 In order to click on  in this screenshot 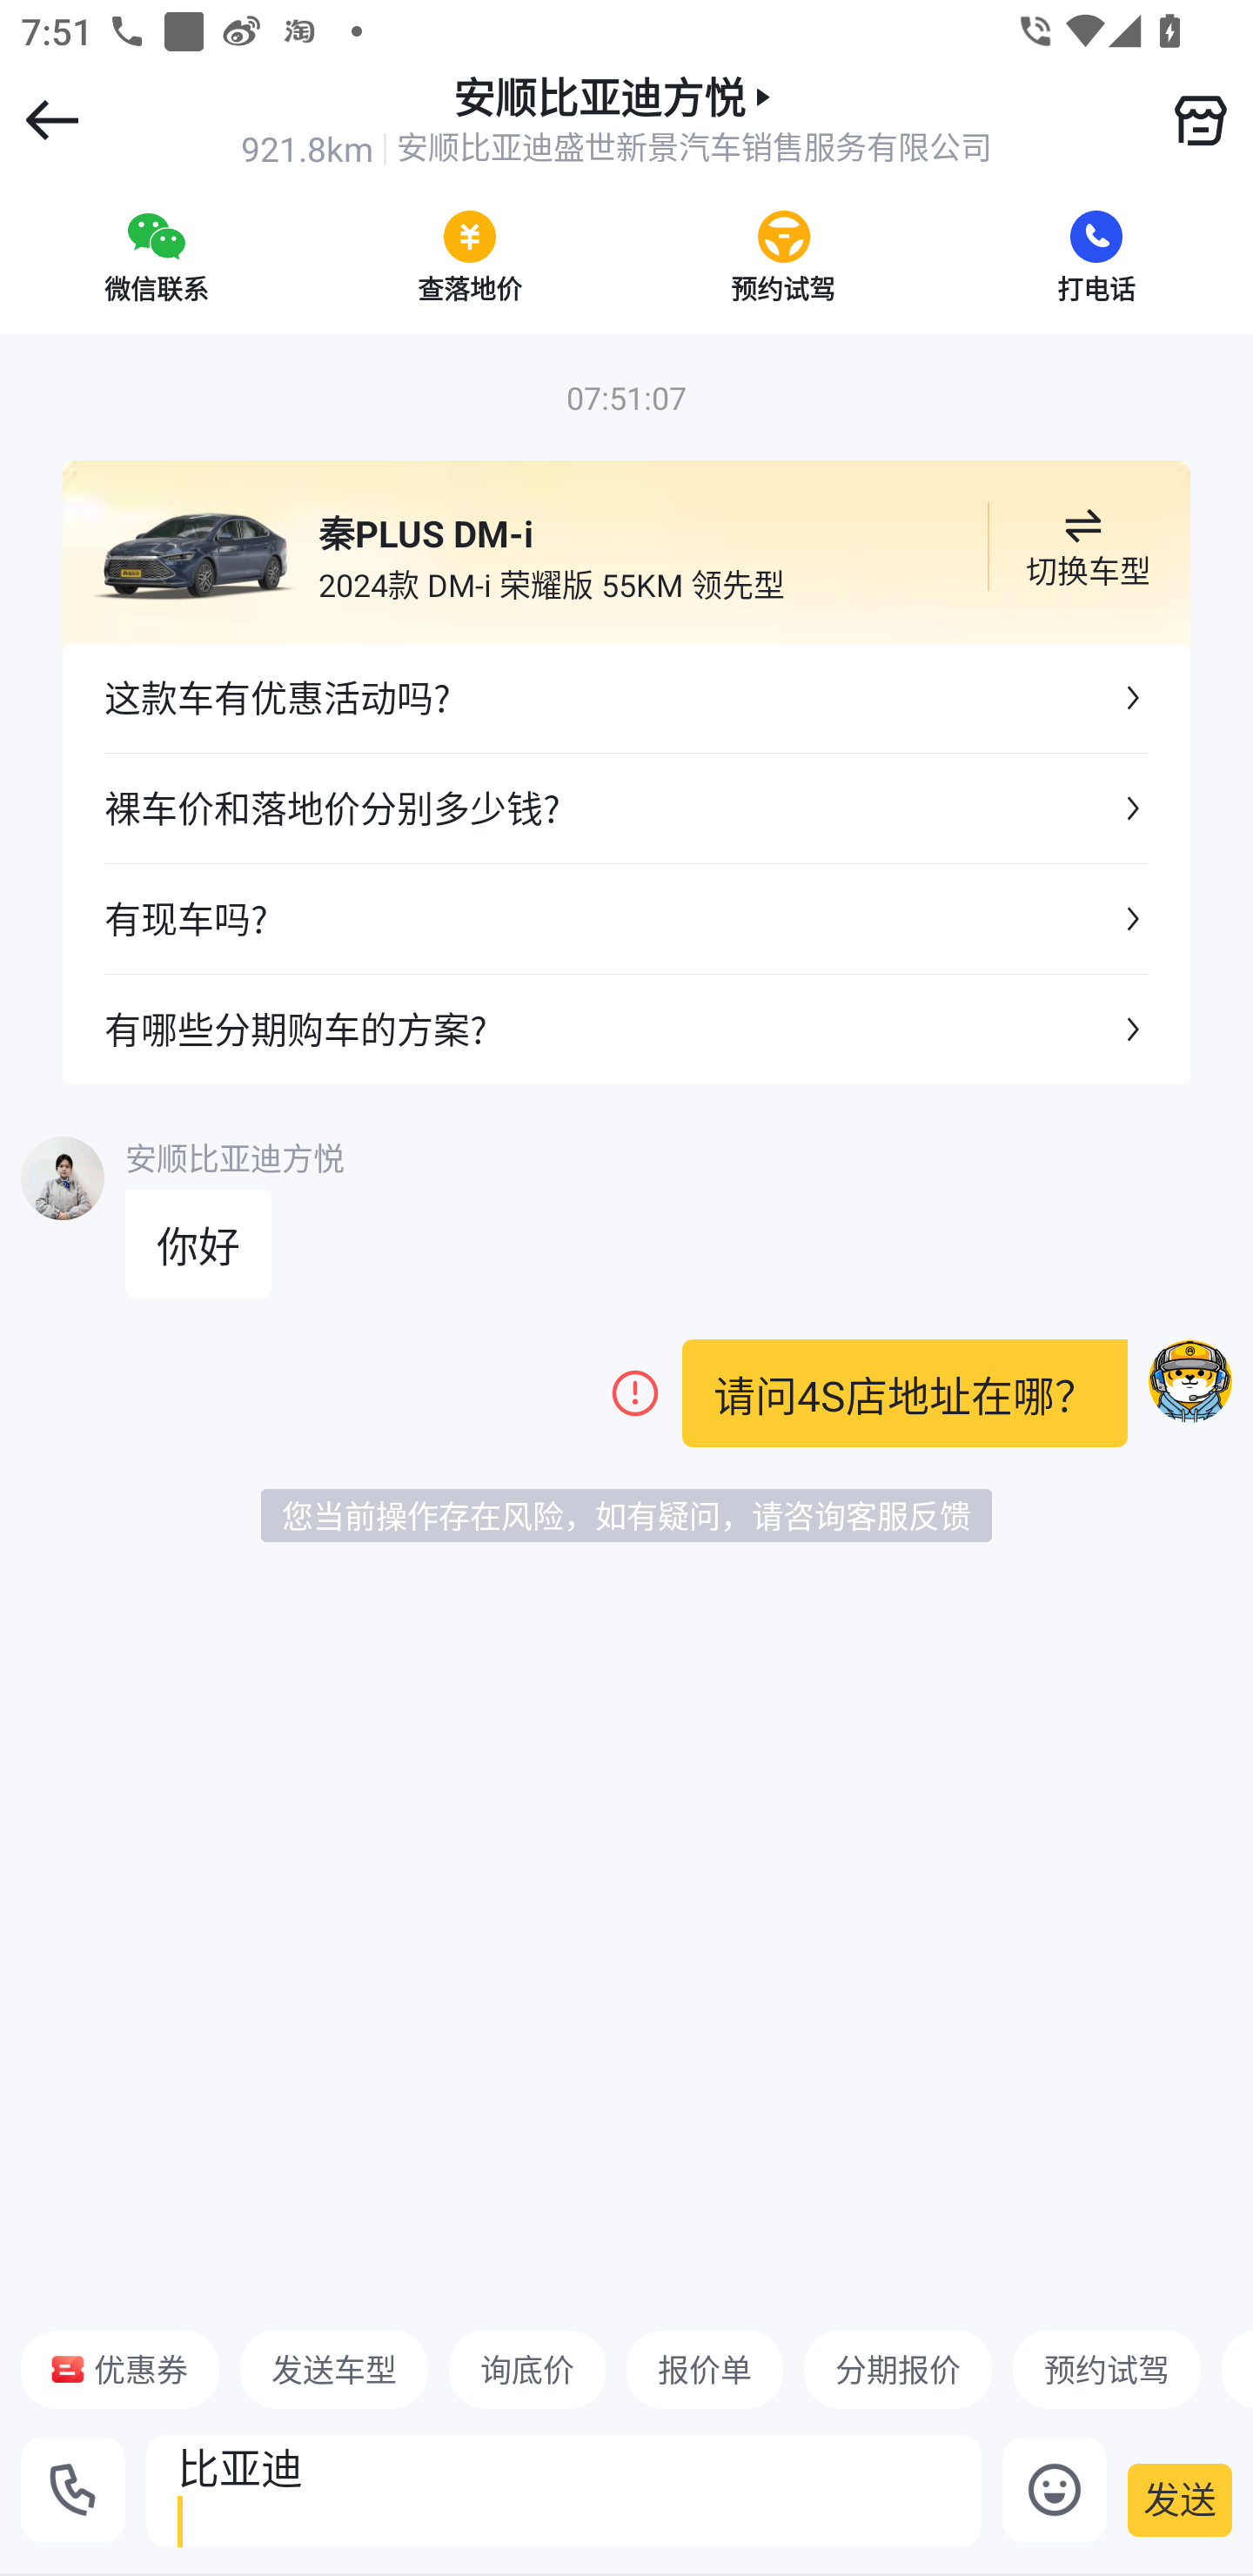, I will do `click(1200, 120)`.